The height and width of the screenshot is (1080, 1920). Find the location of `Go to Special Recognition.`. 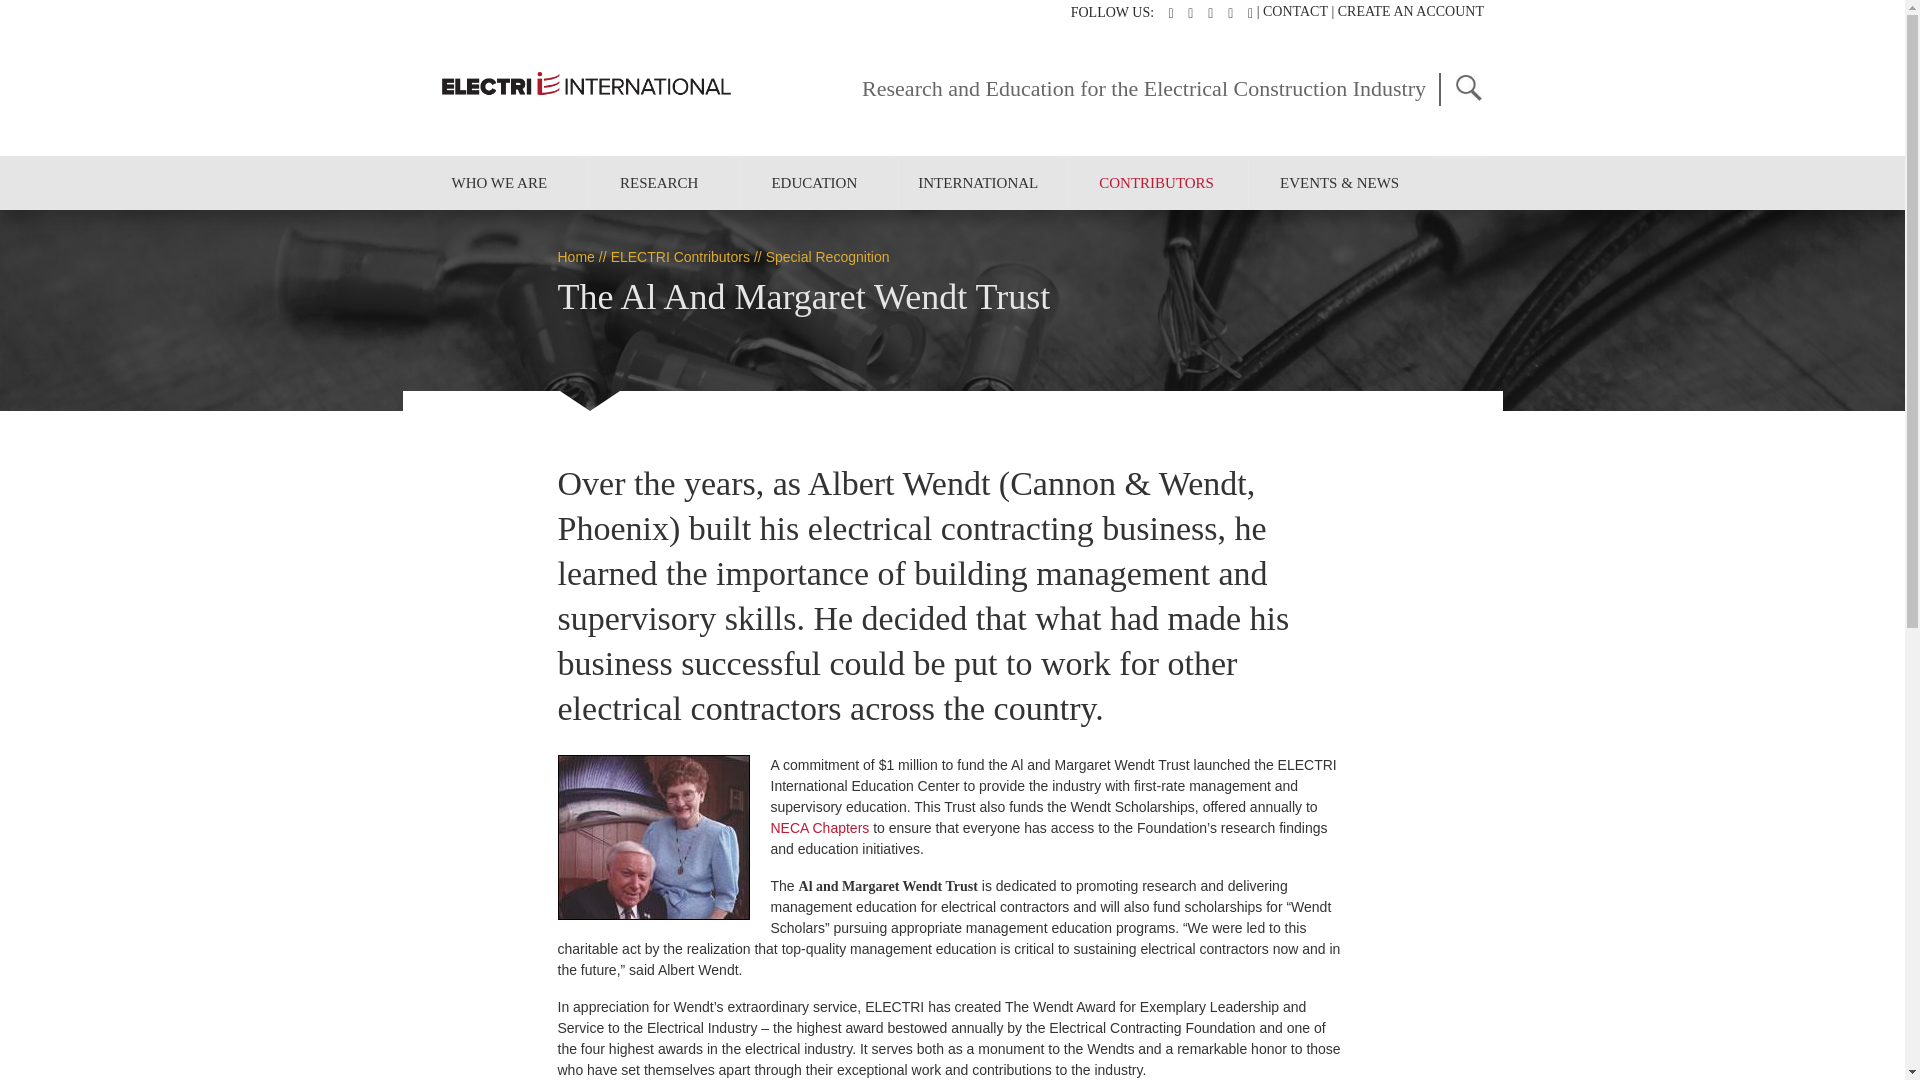

Go to Special Recognition. is located at coordinates (828, 256).